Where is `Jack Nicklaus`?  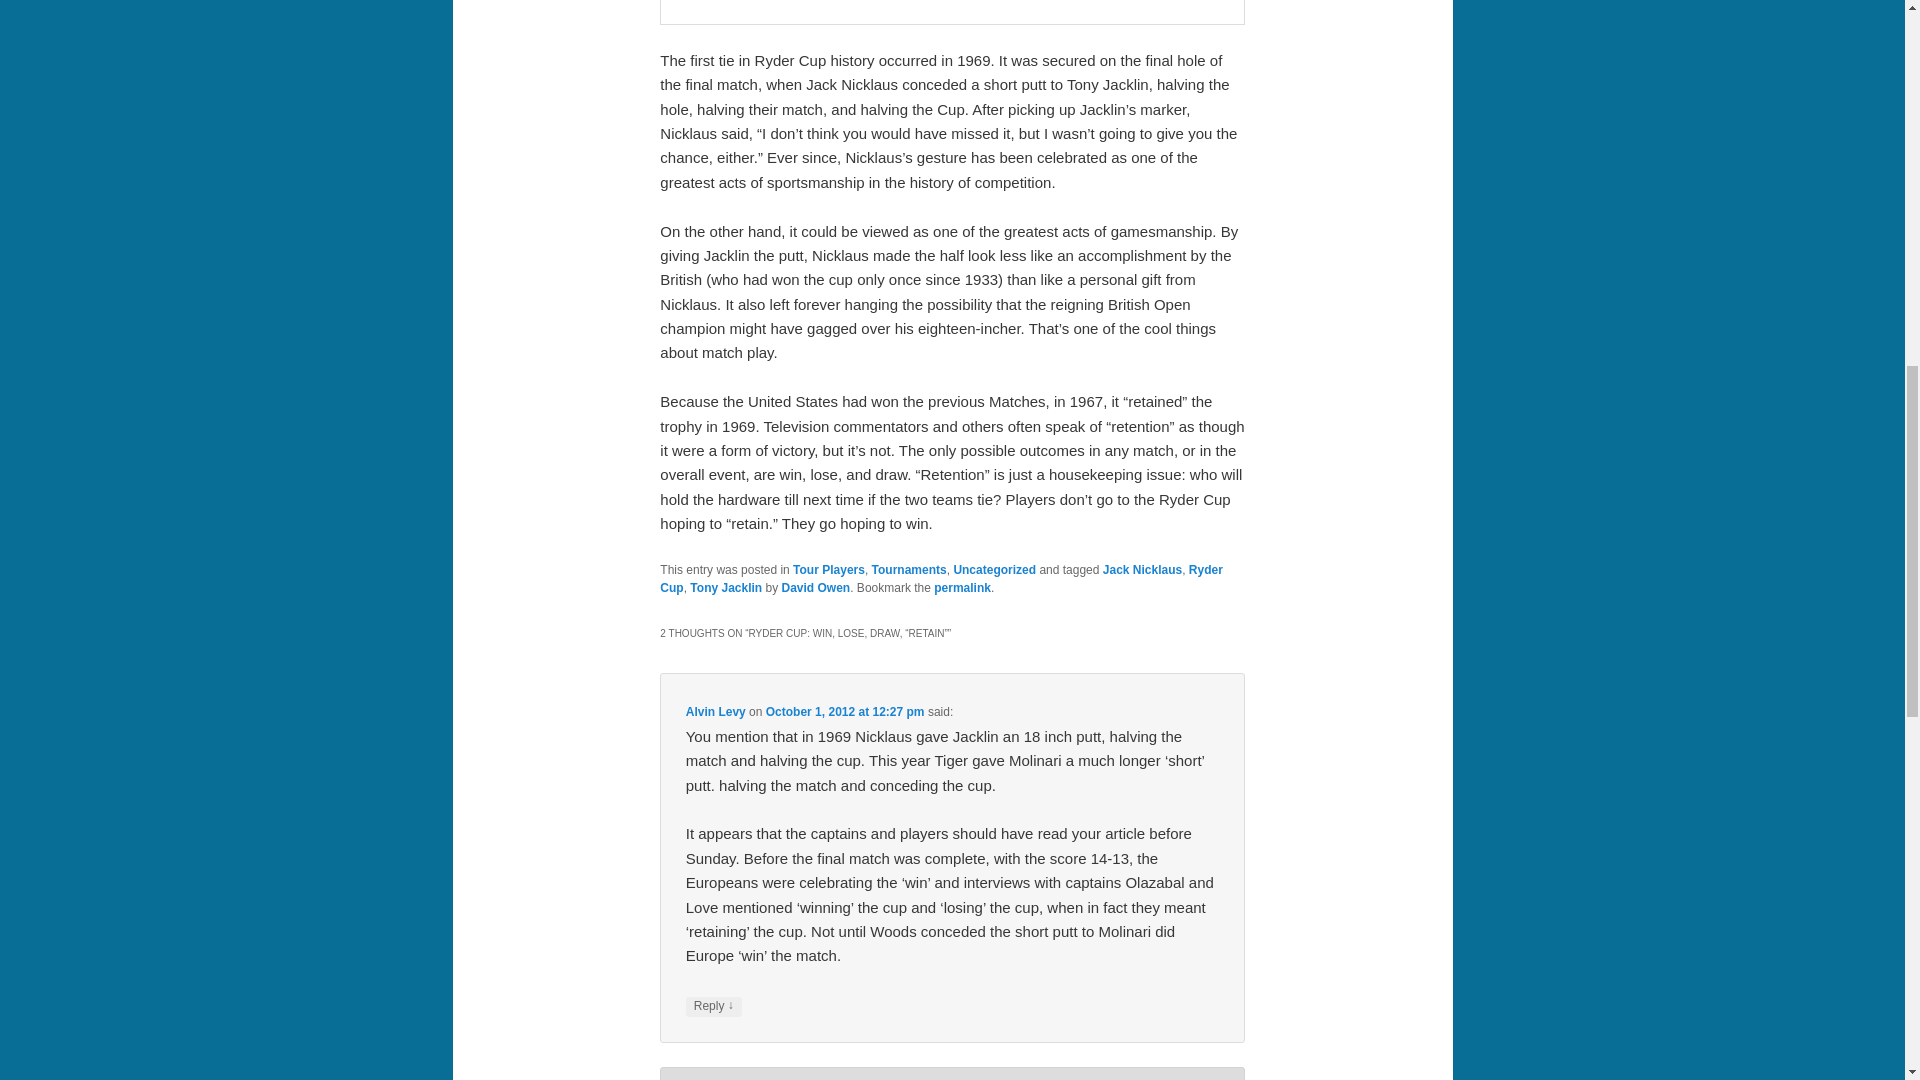 Jack Nicklaus is located at coordinates (1142, 569).